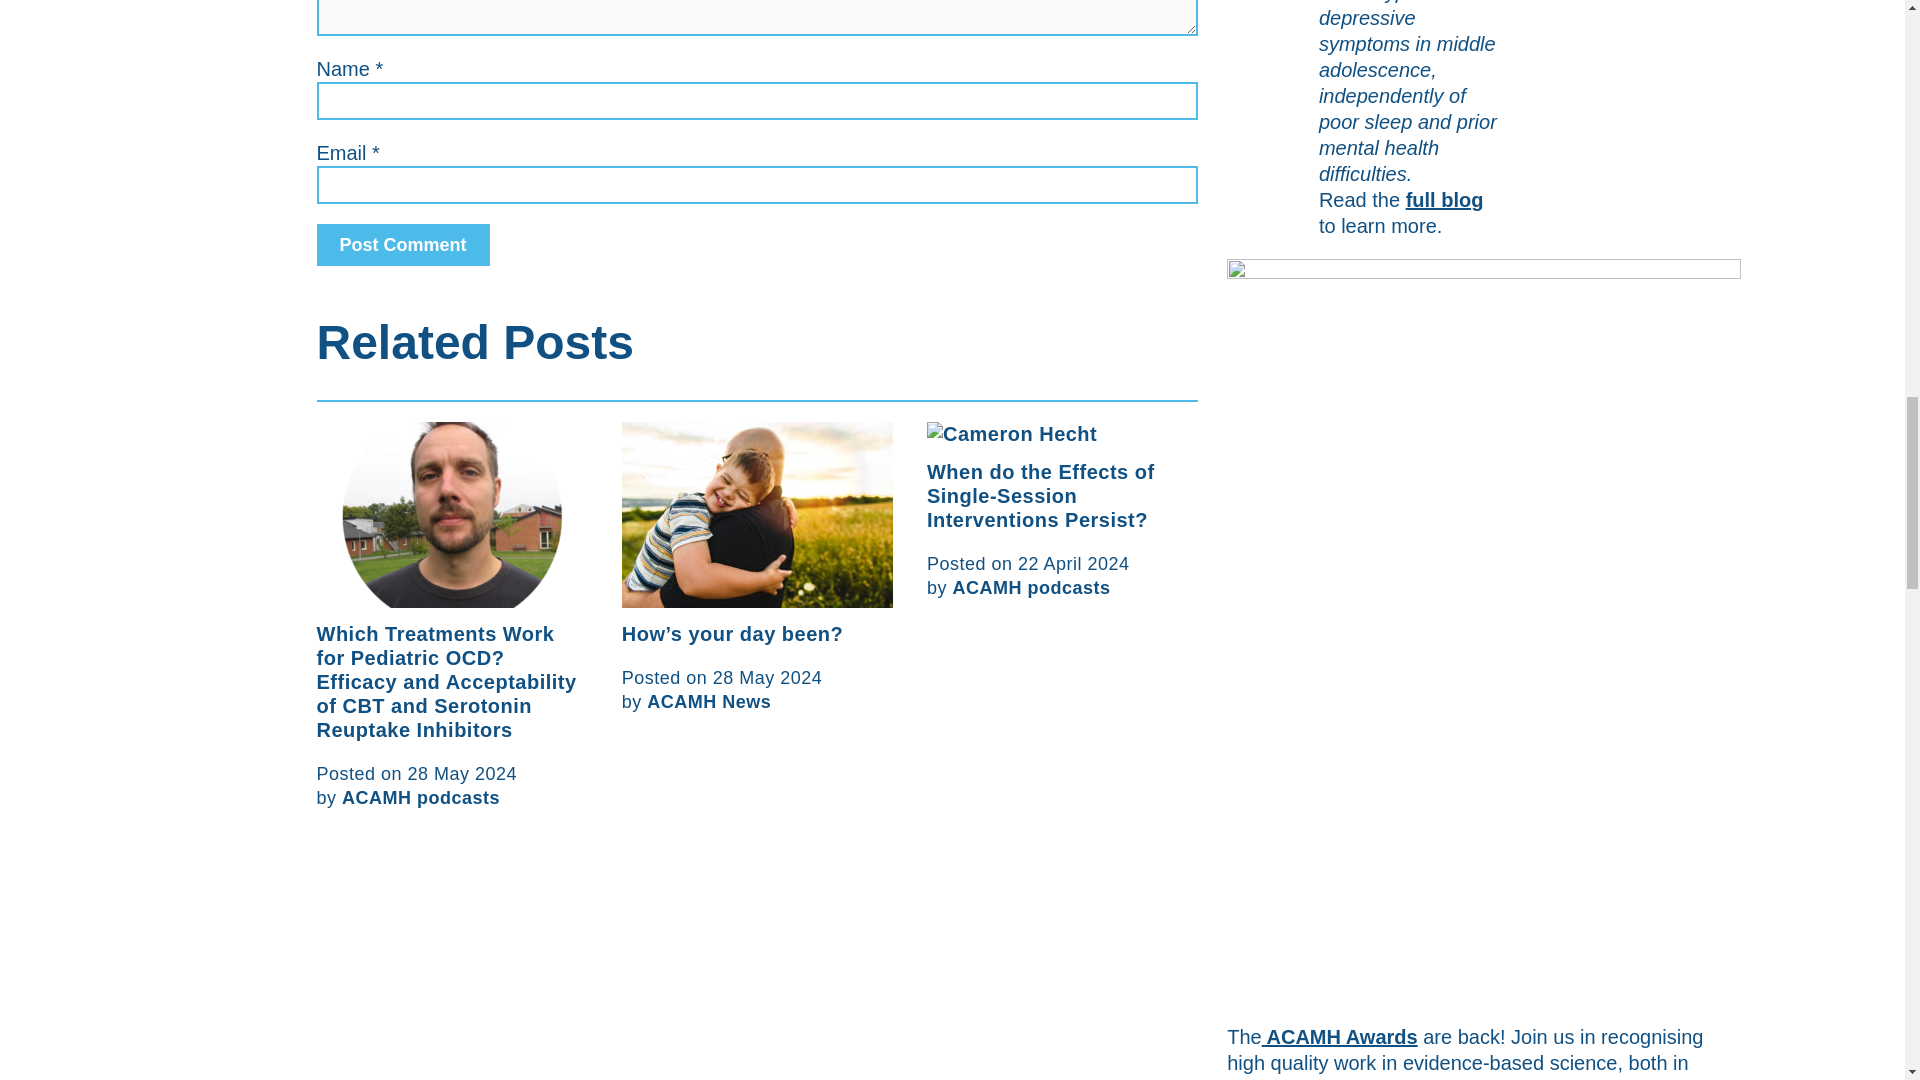 The image size is (1920, 1080). I want to click on Posts by ACAMH News, so click(709, 702).